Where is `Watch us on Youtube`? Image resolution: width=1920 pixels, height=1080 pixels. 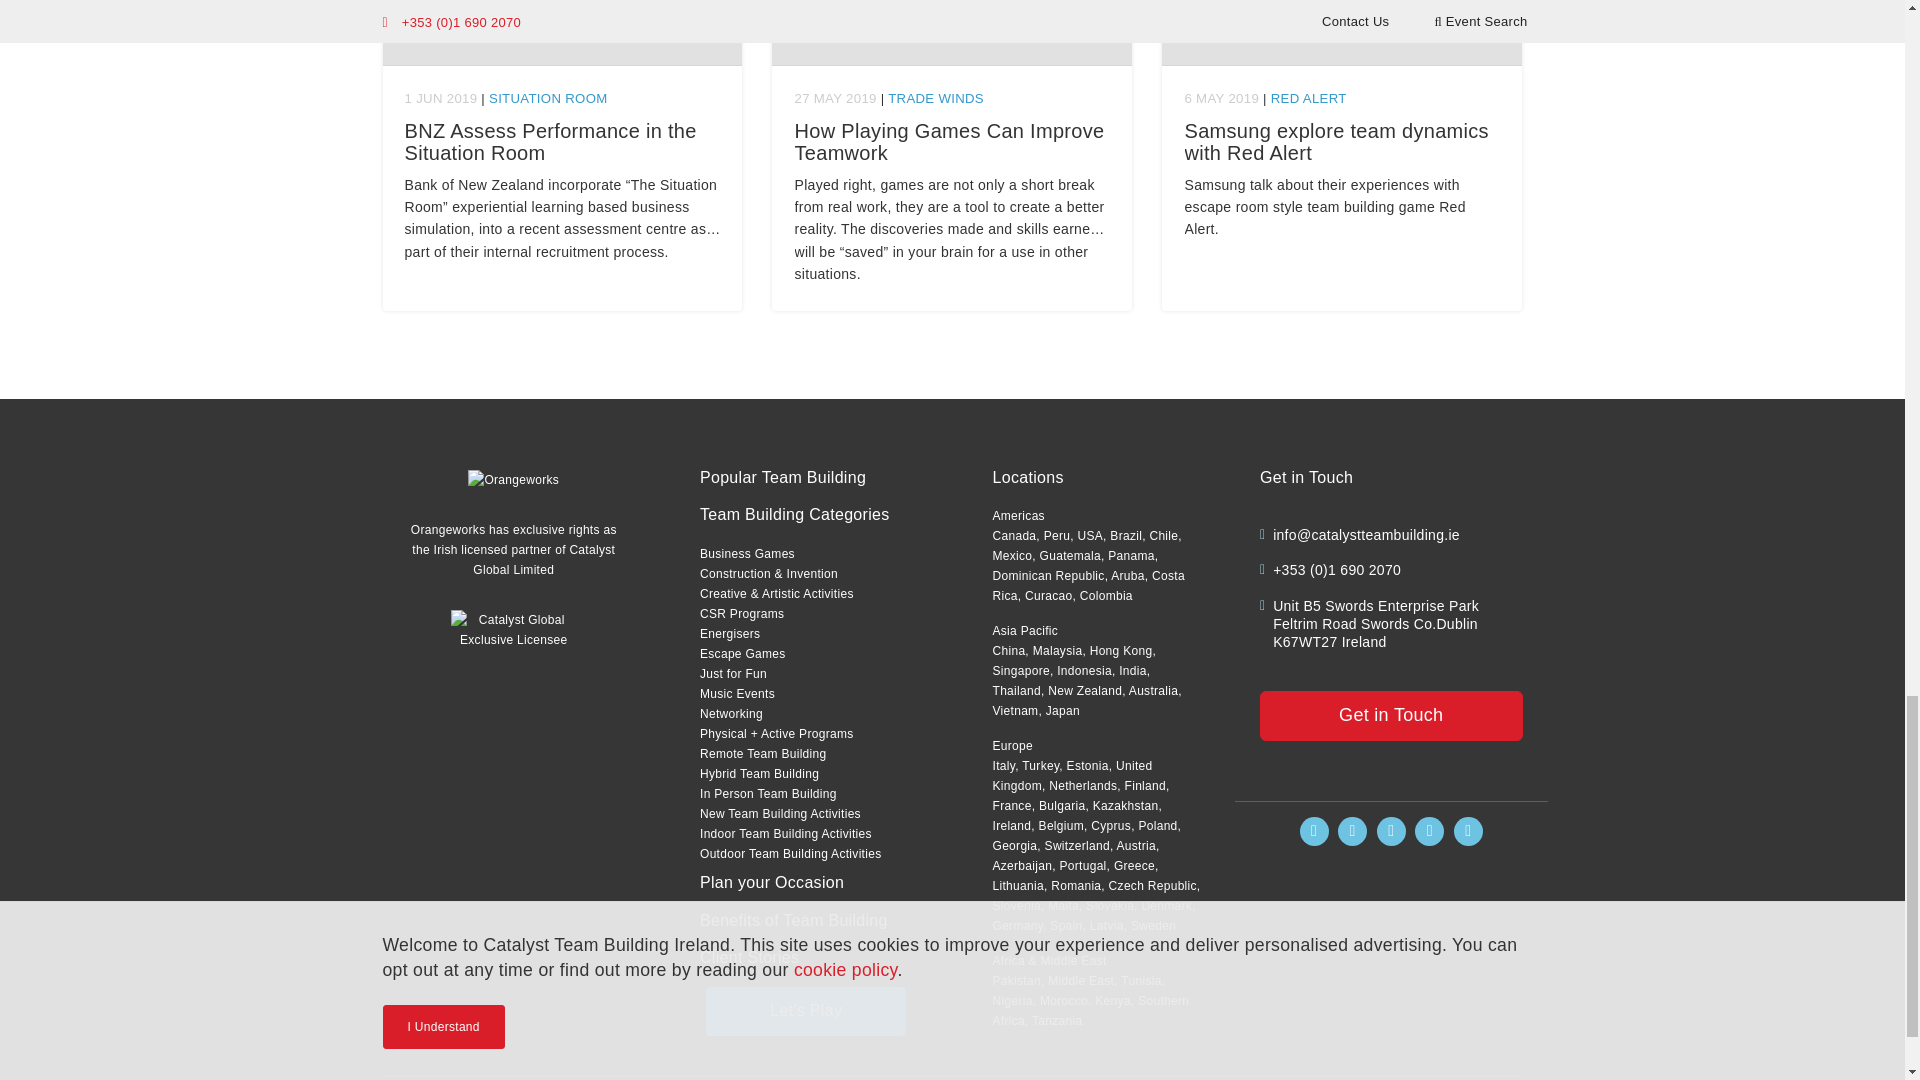
Watch us on Youtube is located at coordinates (1468, 830).